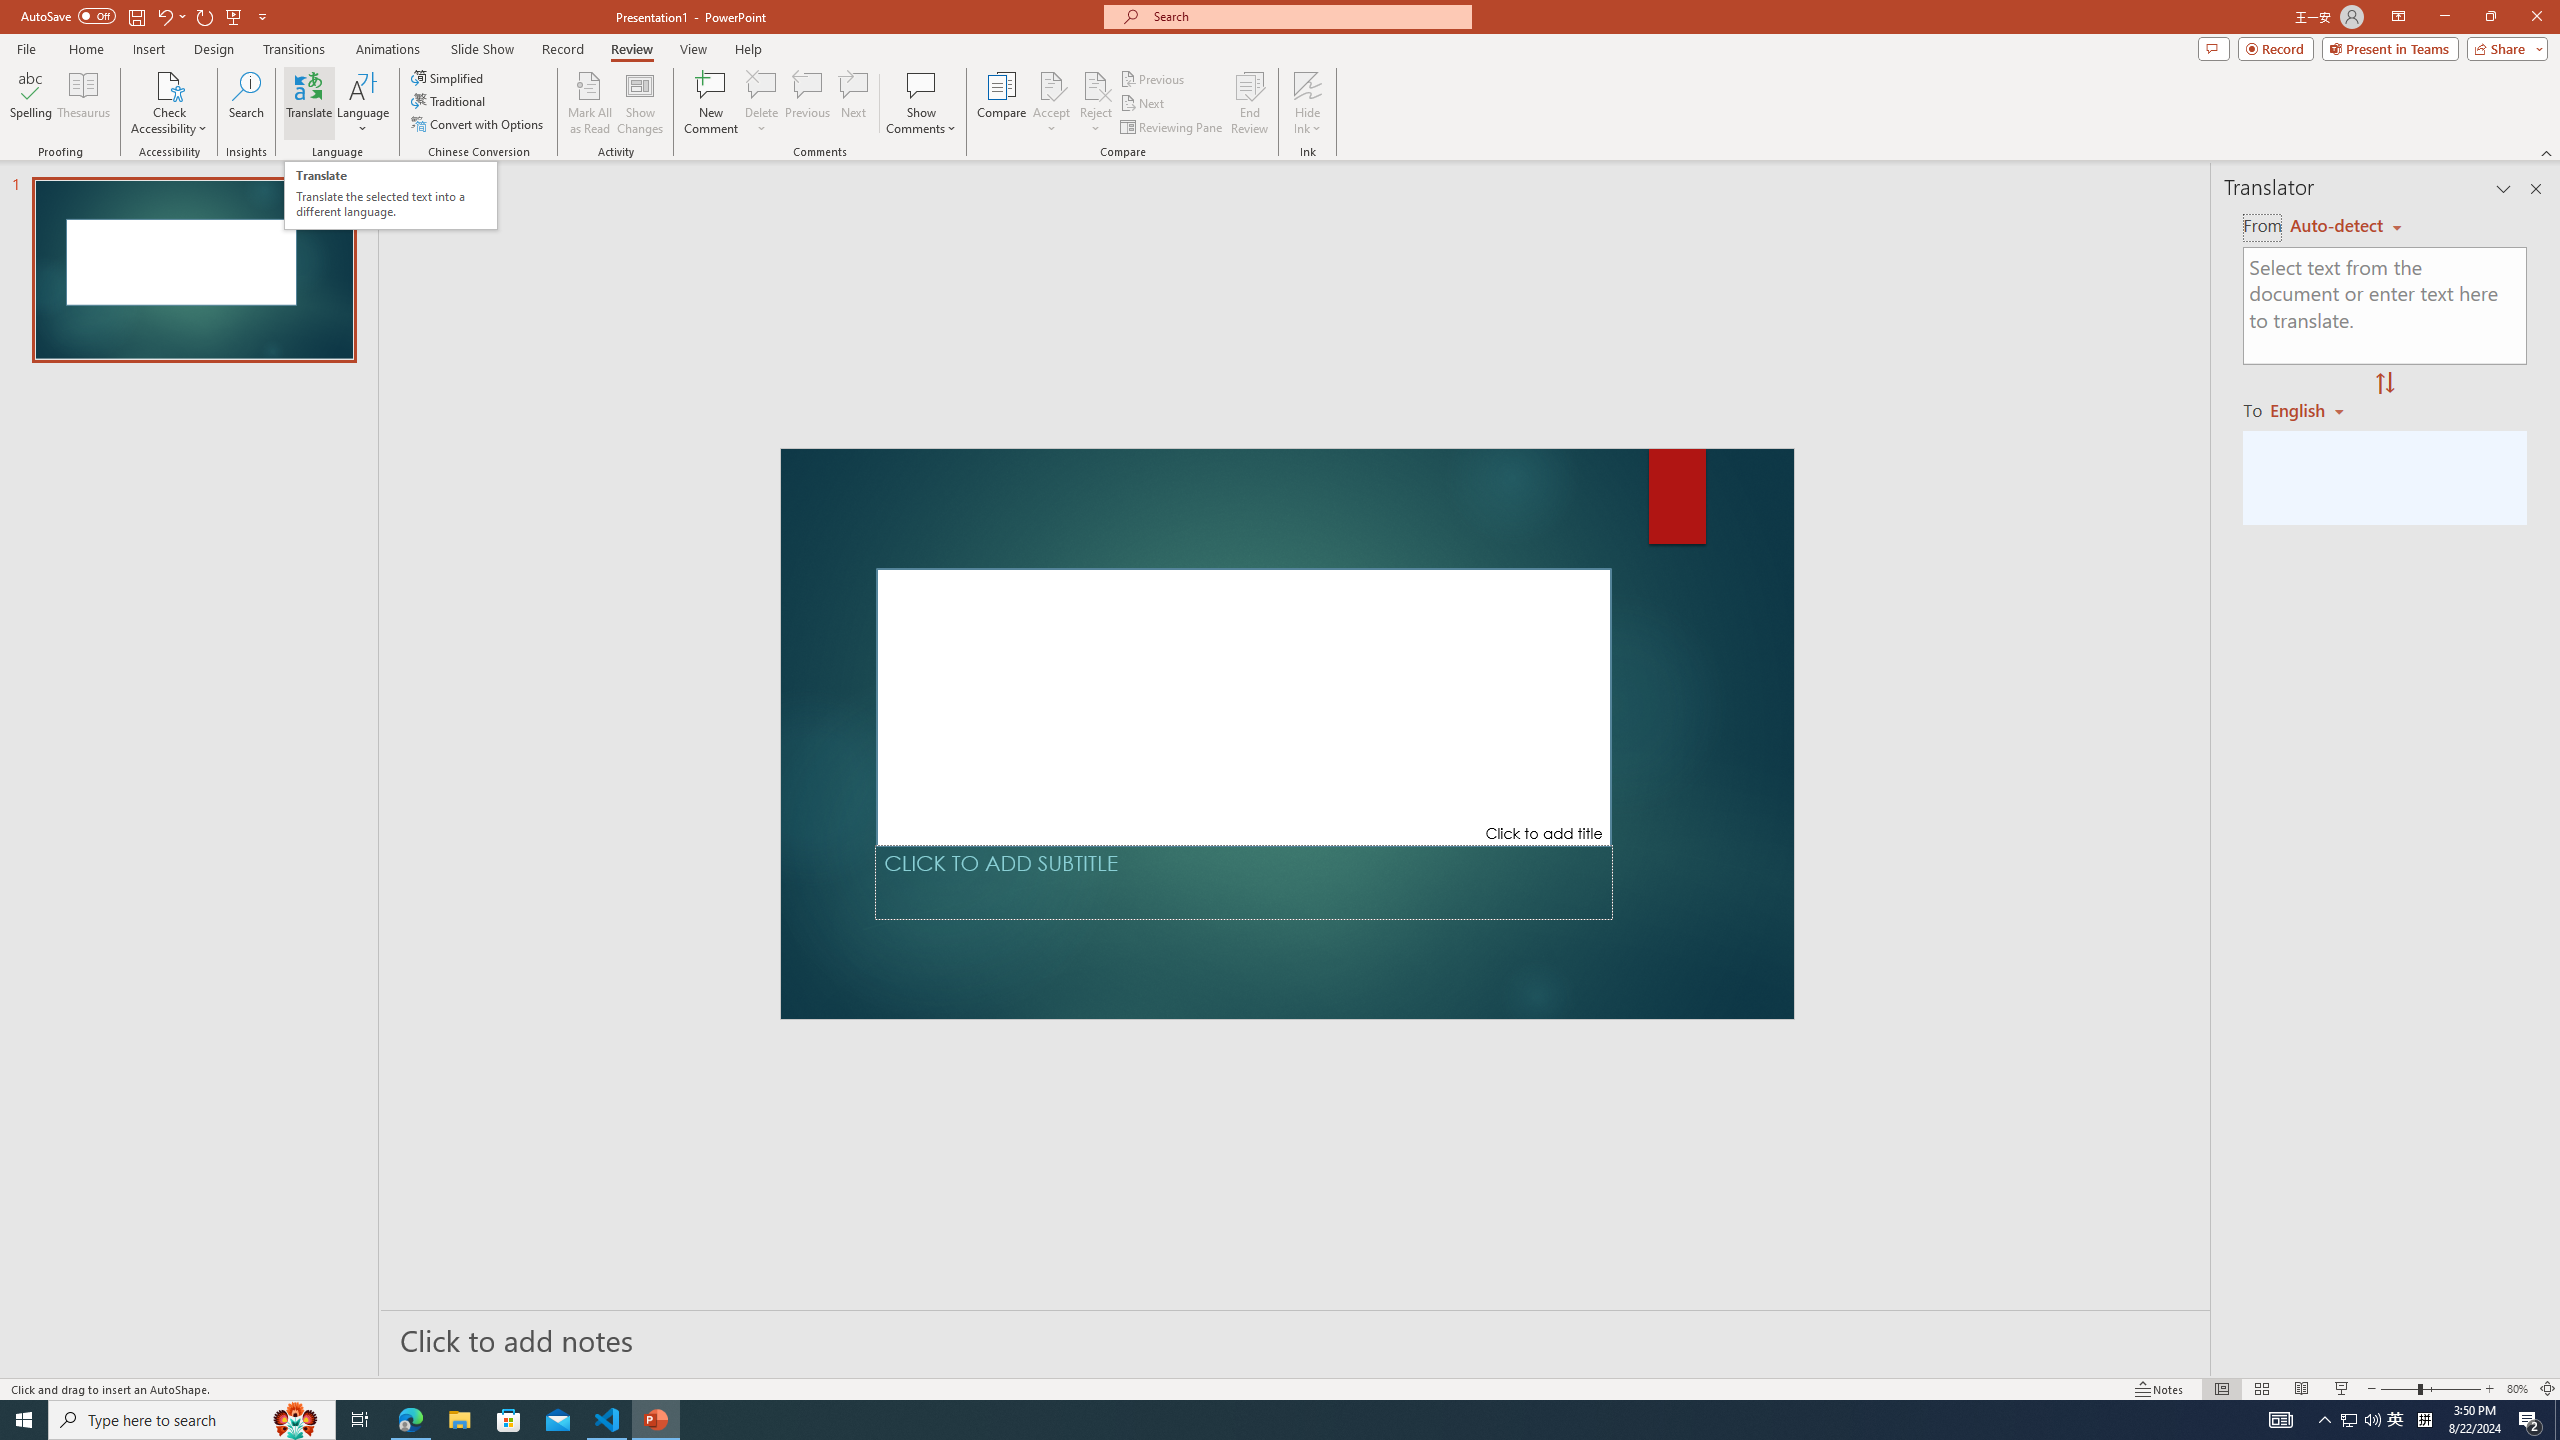  What do you see at coordinates (640, 103) in the screenshot?
I see `Show Changes` at bounding box center [640, 103].